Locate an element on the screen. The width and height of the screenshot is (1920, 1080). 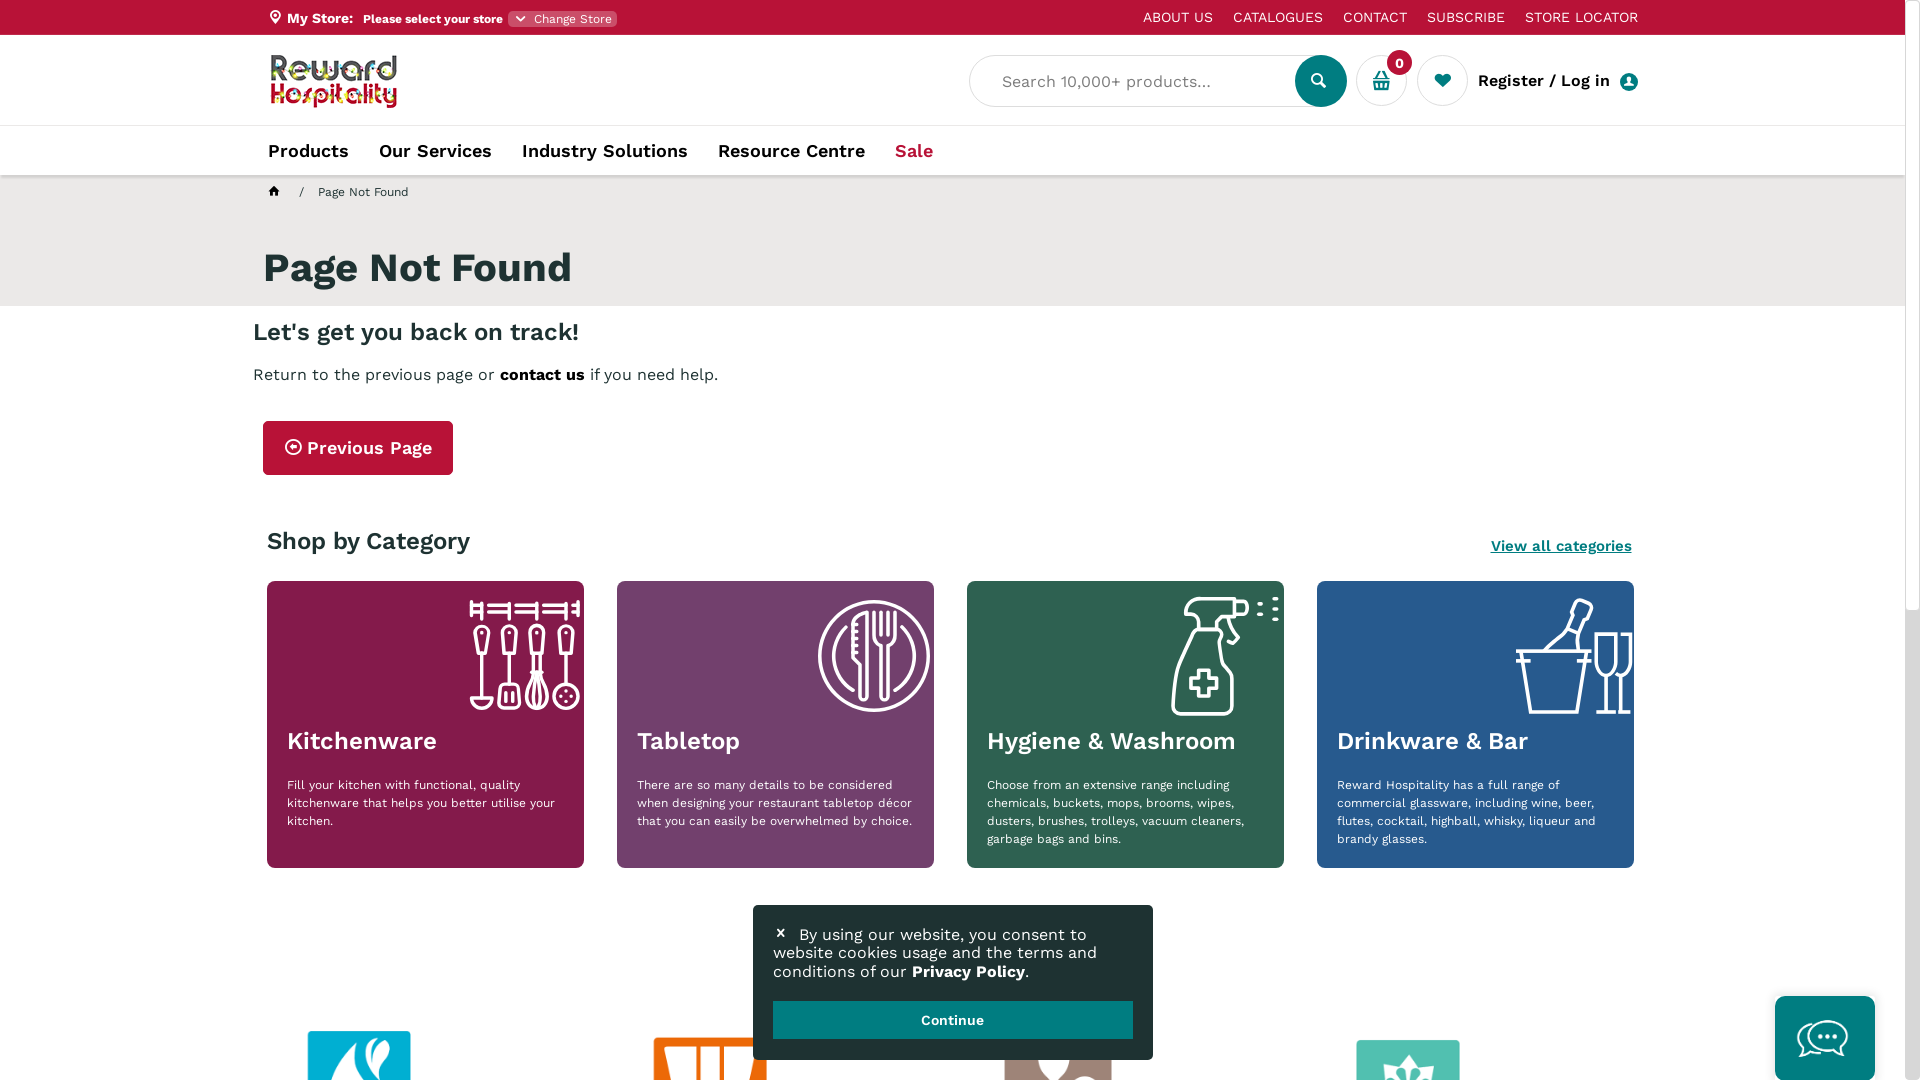
CATALOGUES is located at coordinates (1267, 17).